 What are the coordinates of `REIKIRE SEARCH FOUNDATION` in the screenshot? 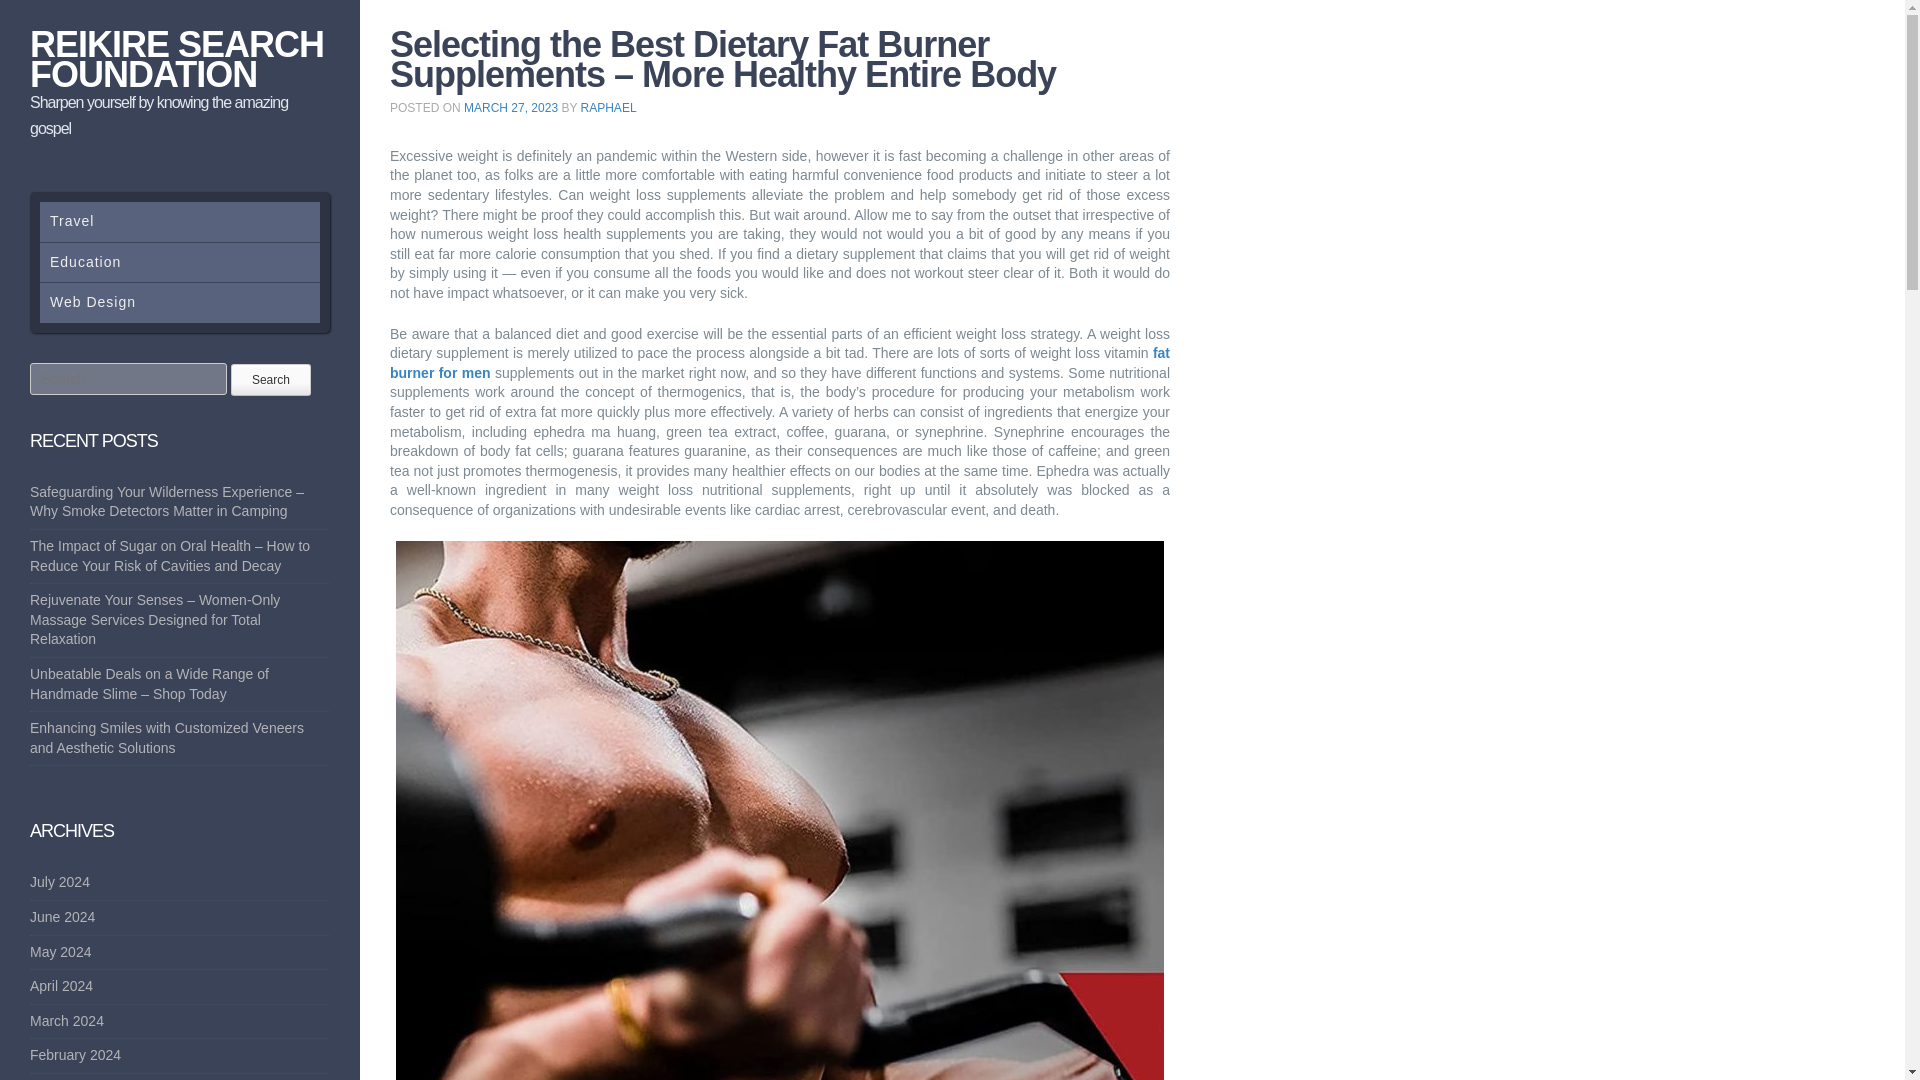 It's located at (177, 59).